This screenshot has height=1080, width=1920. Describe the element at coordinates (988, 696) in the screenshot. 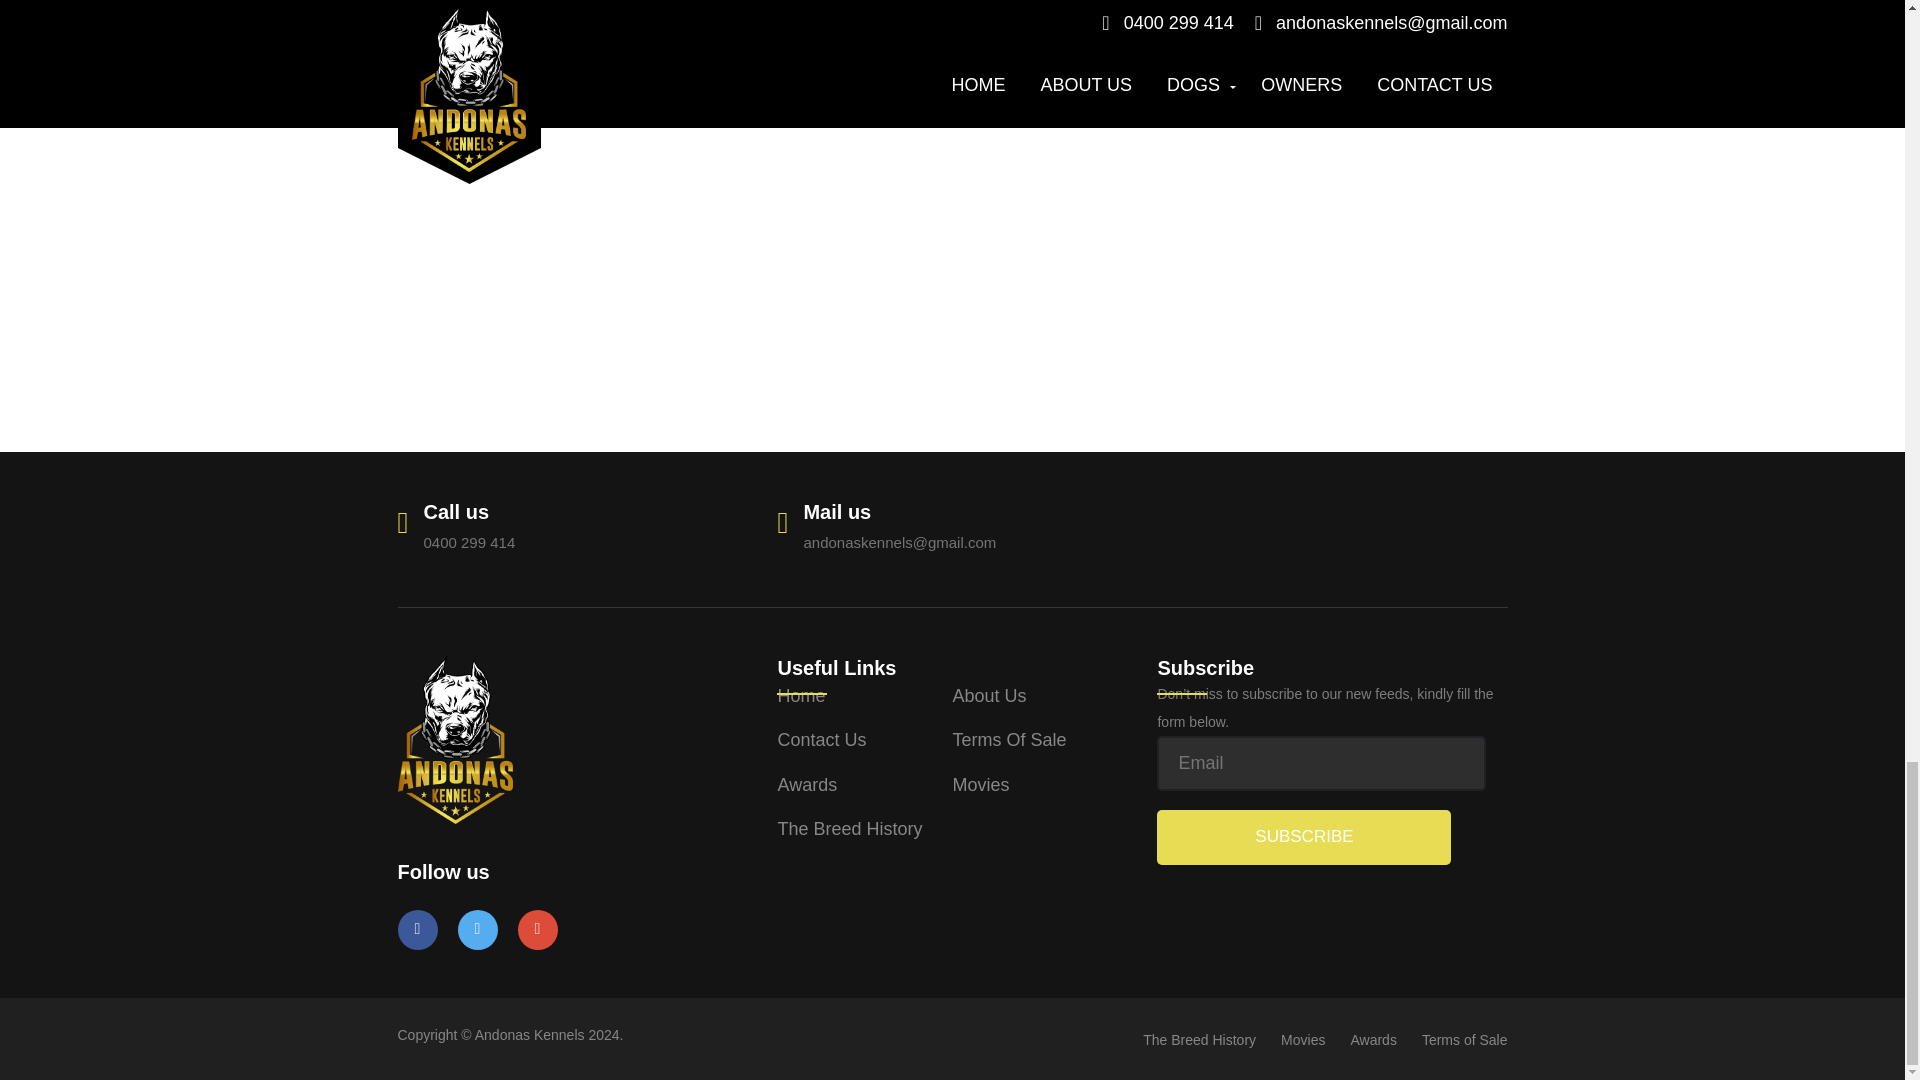

I see `About Us` at that location.